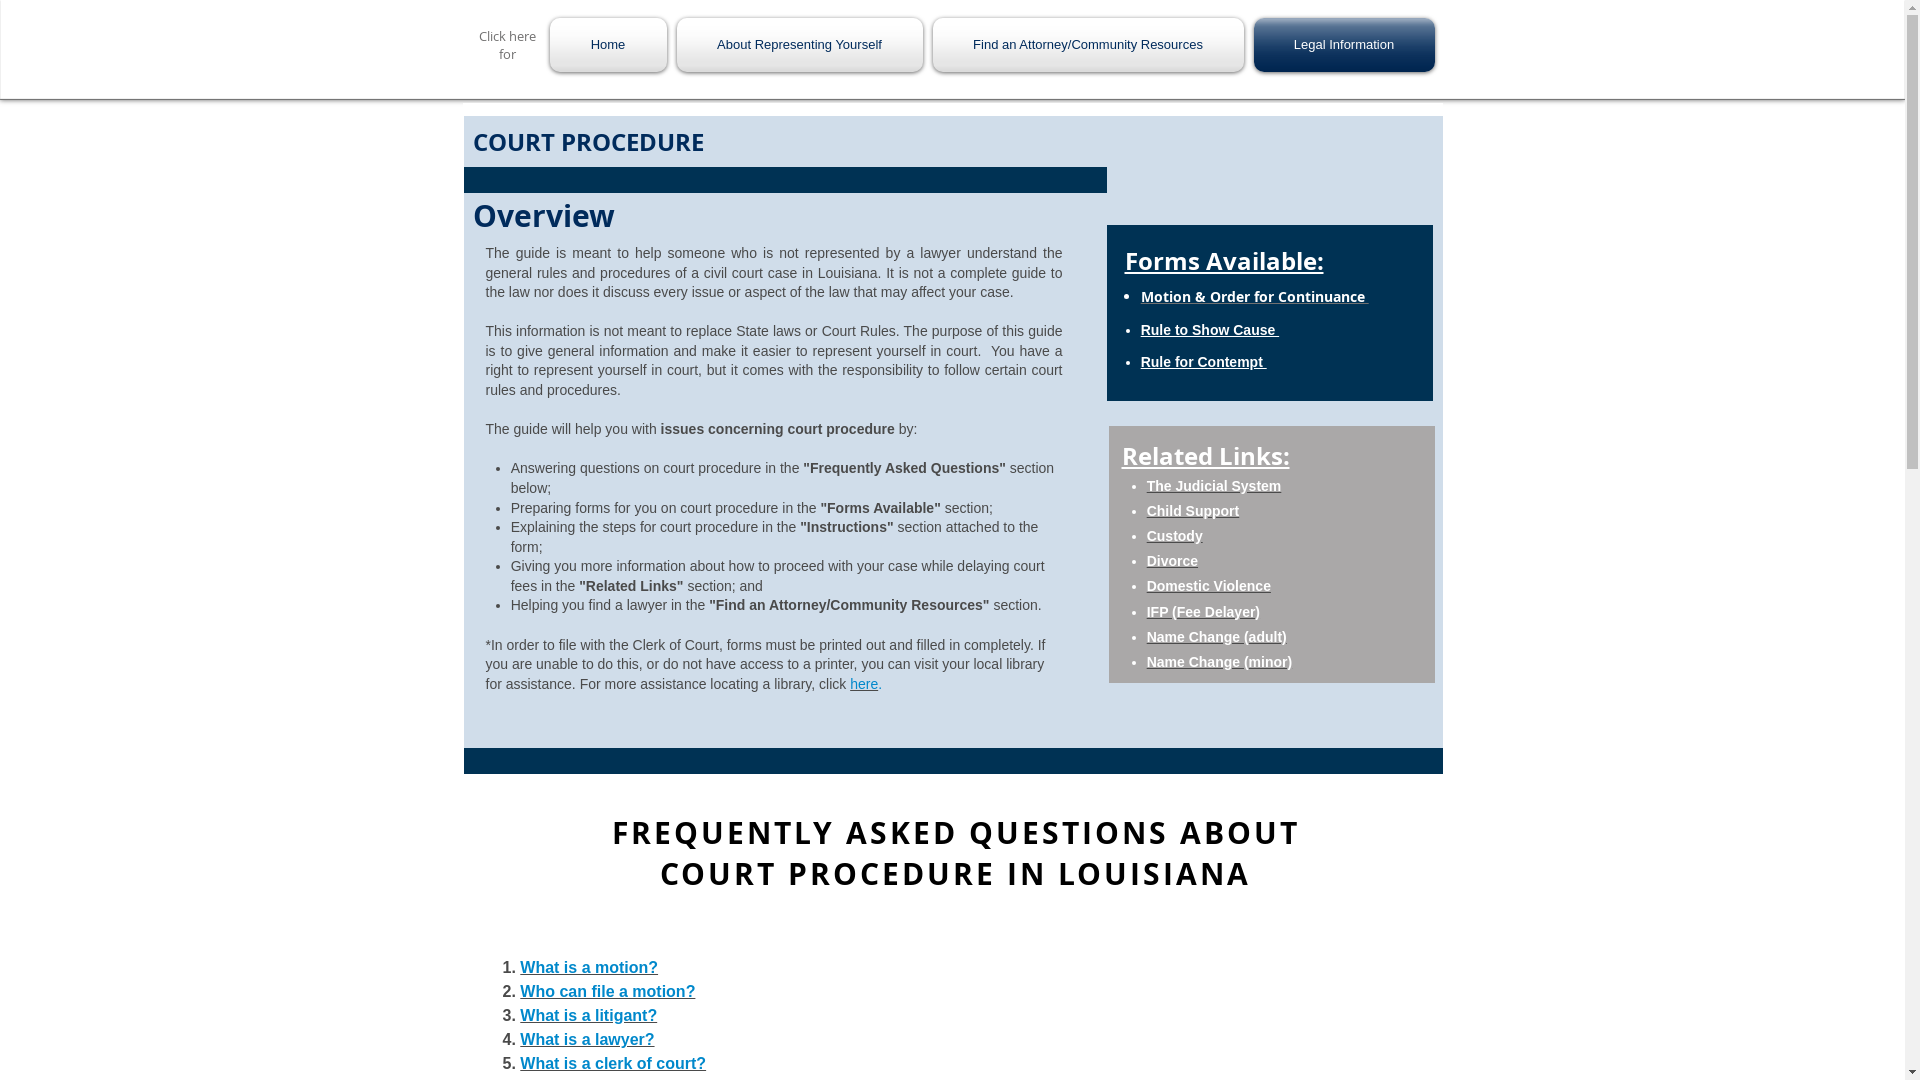  What do you see at coordinates (1214, 486) in the screenshot?
I see `The Judicial System` at bounding box center [1214, 486].